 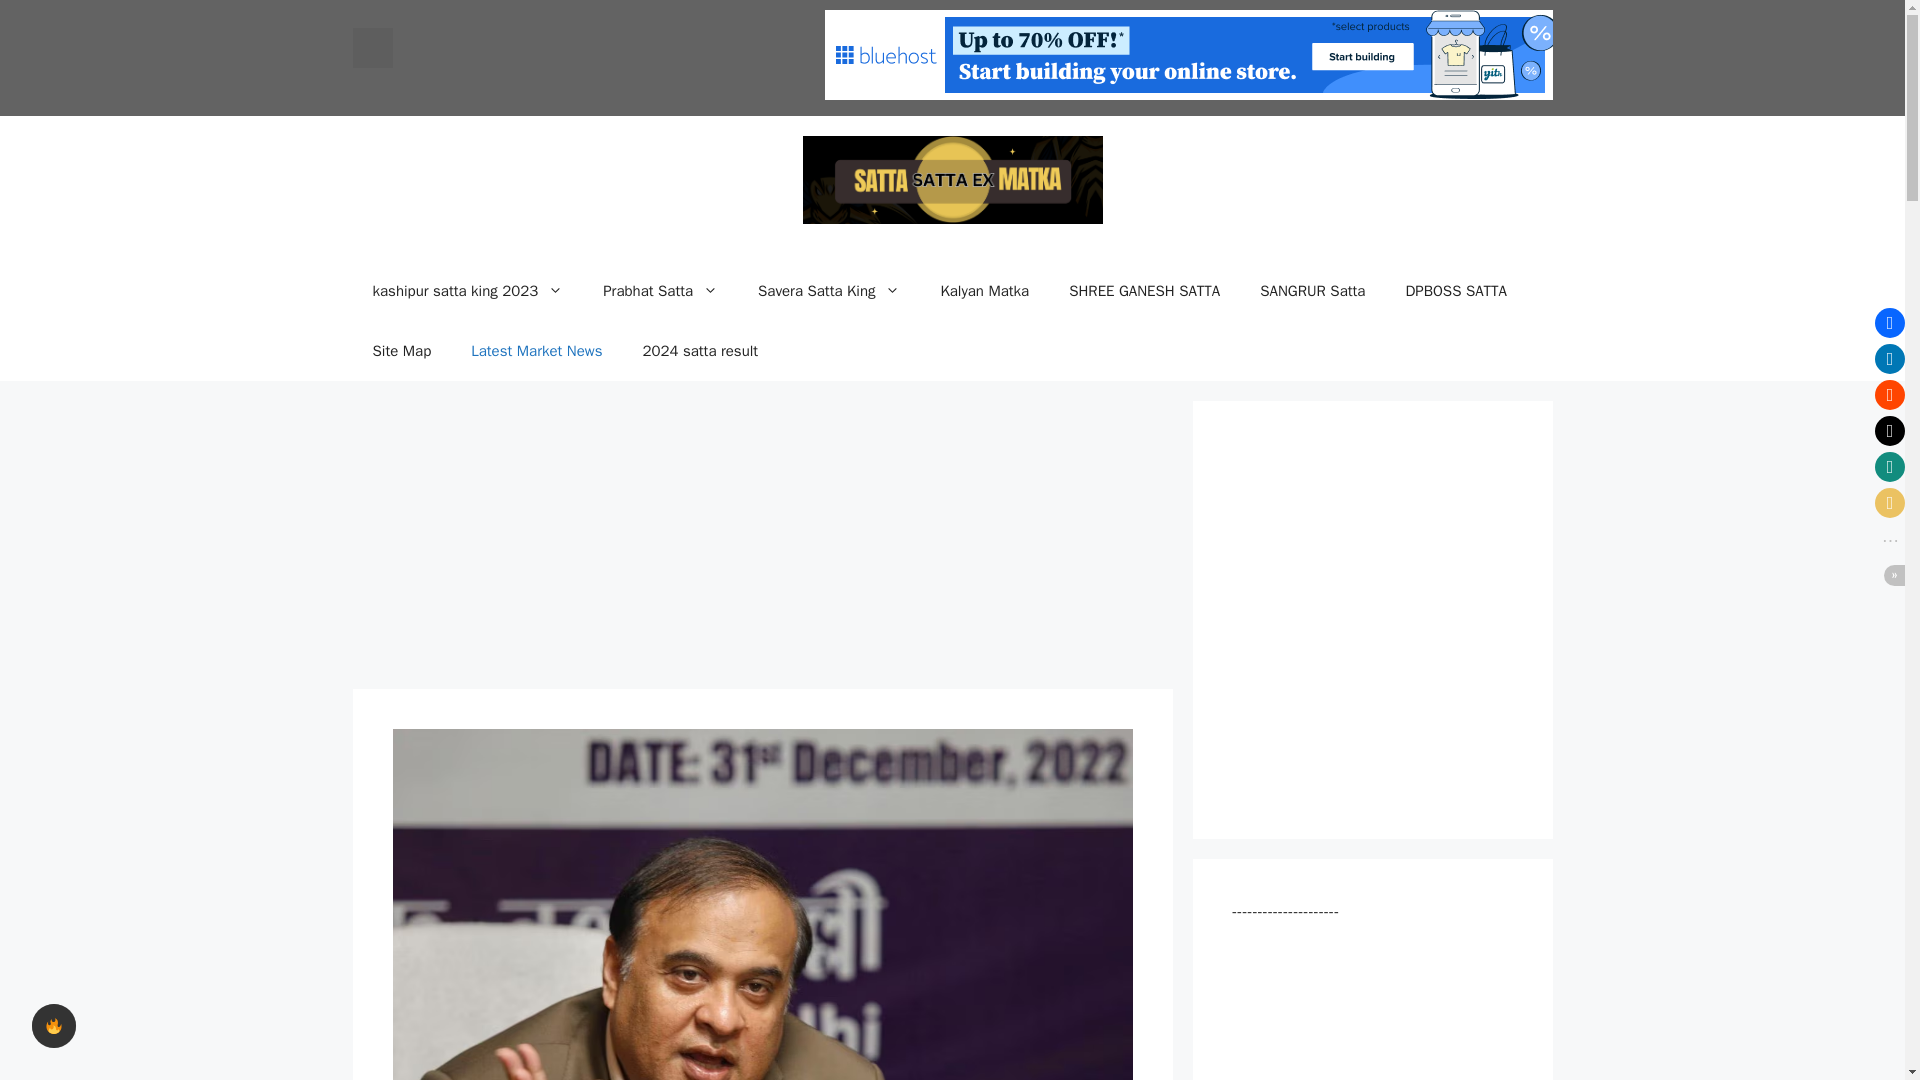 I want to click on Site Map, so click(x=401, y=350).